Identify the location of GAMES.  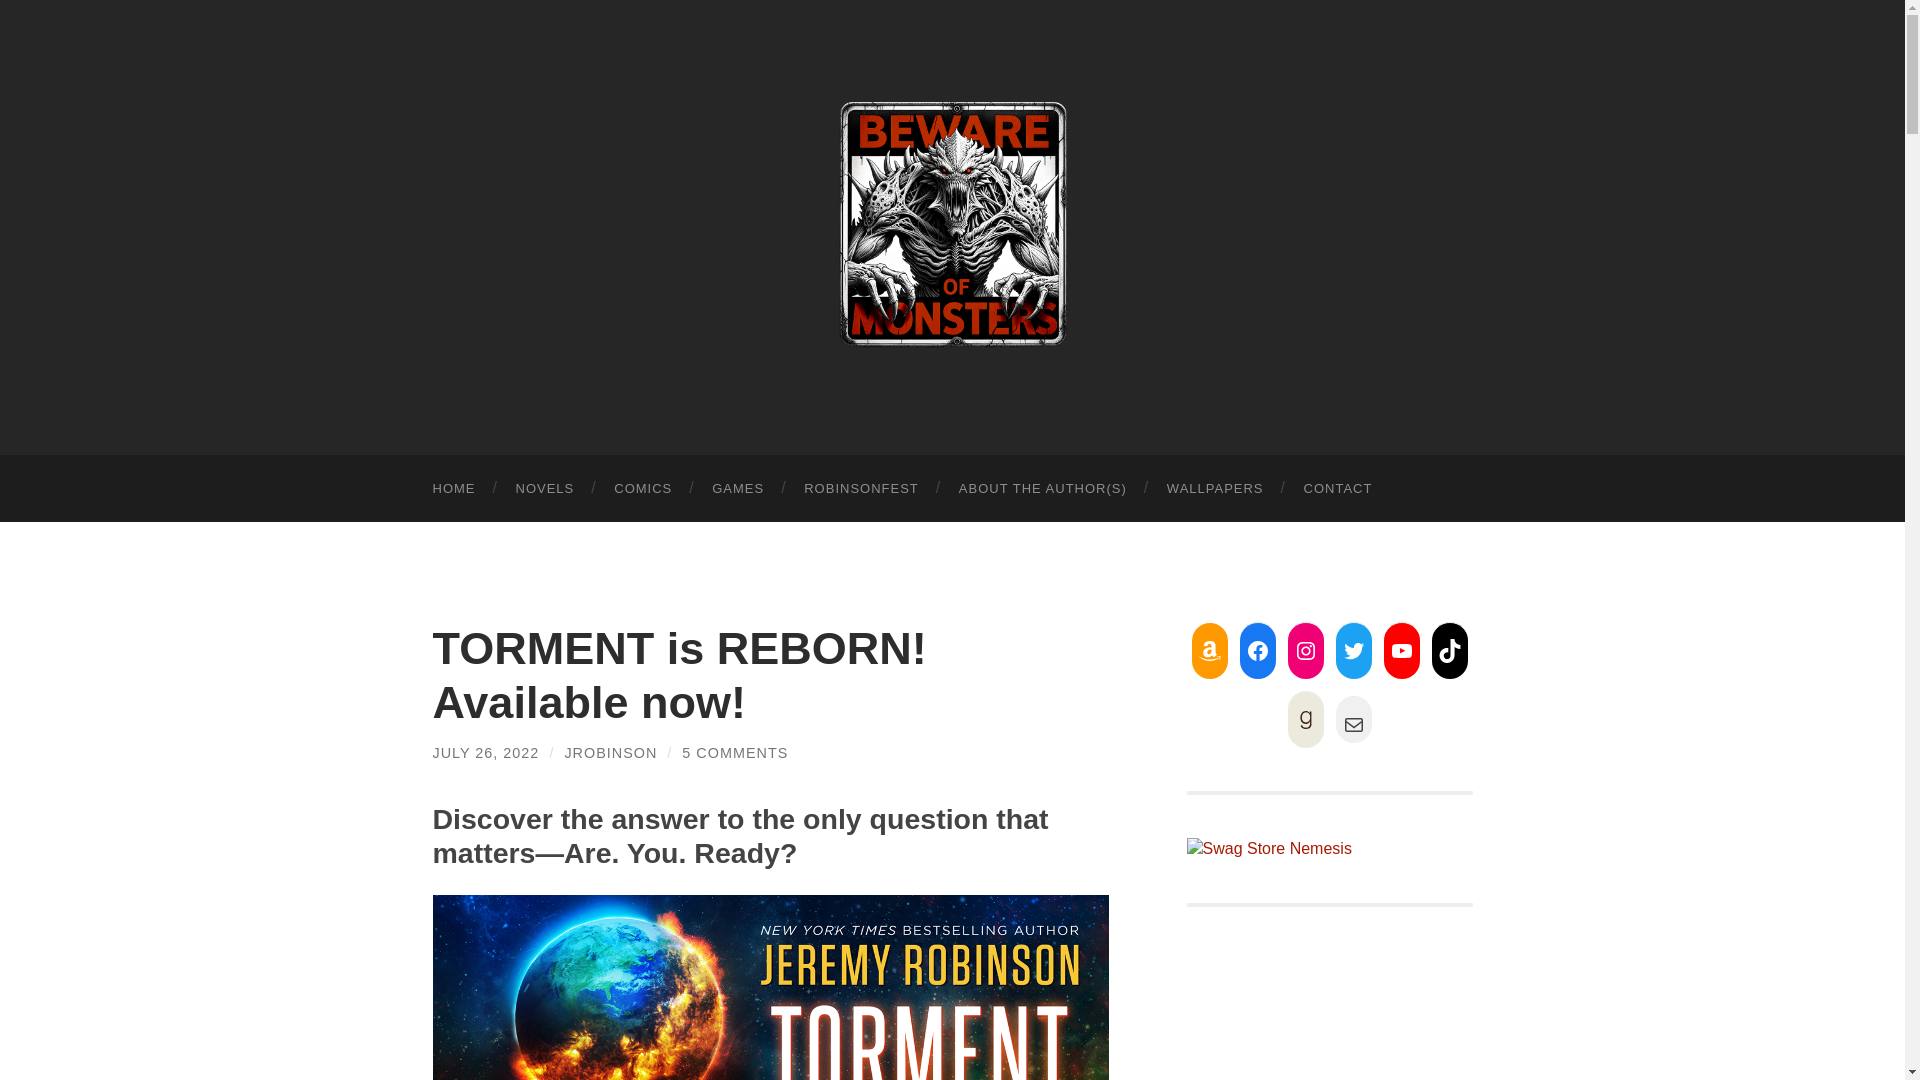
(737, 488).